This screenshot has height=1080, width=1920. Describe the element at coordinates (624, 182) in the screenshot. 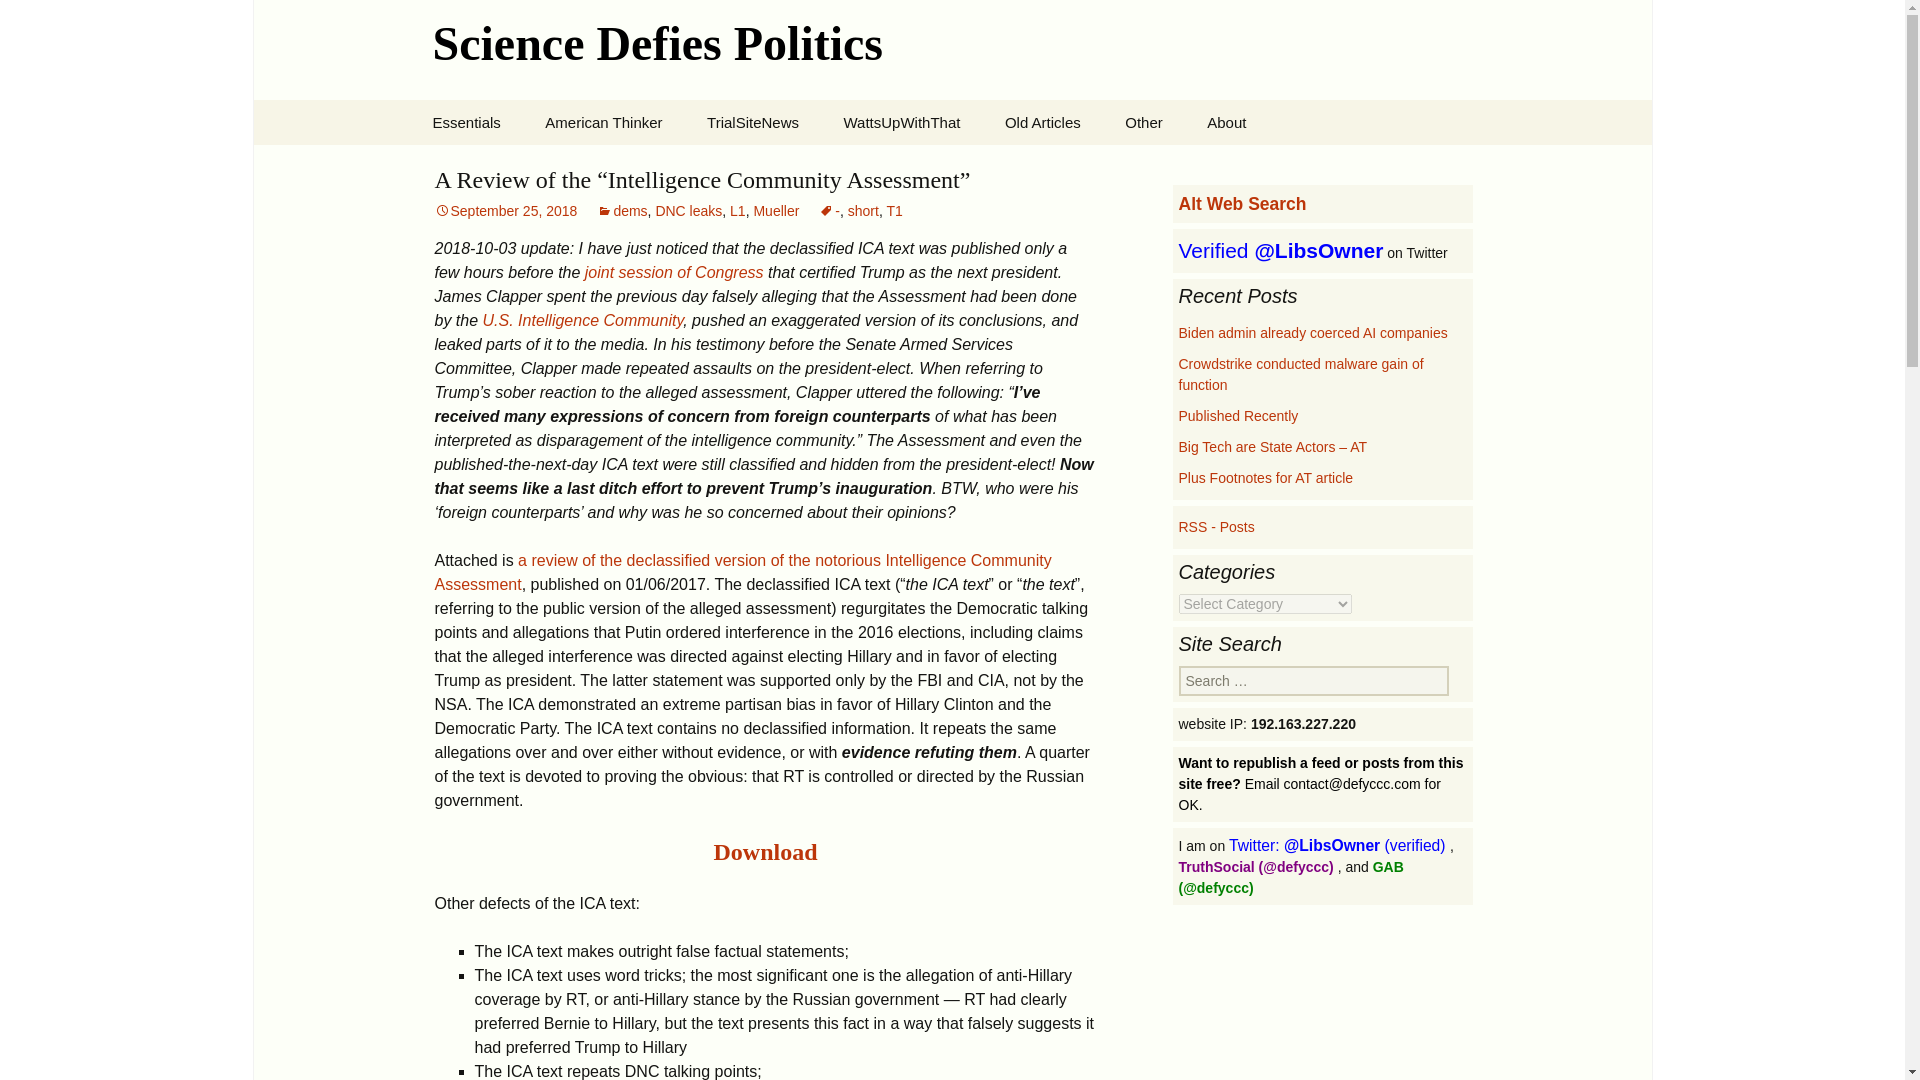

I see `The Hydroxychloroquine Access Denial` at that location.